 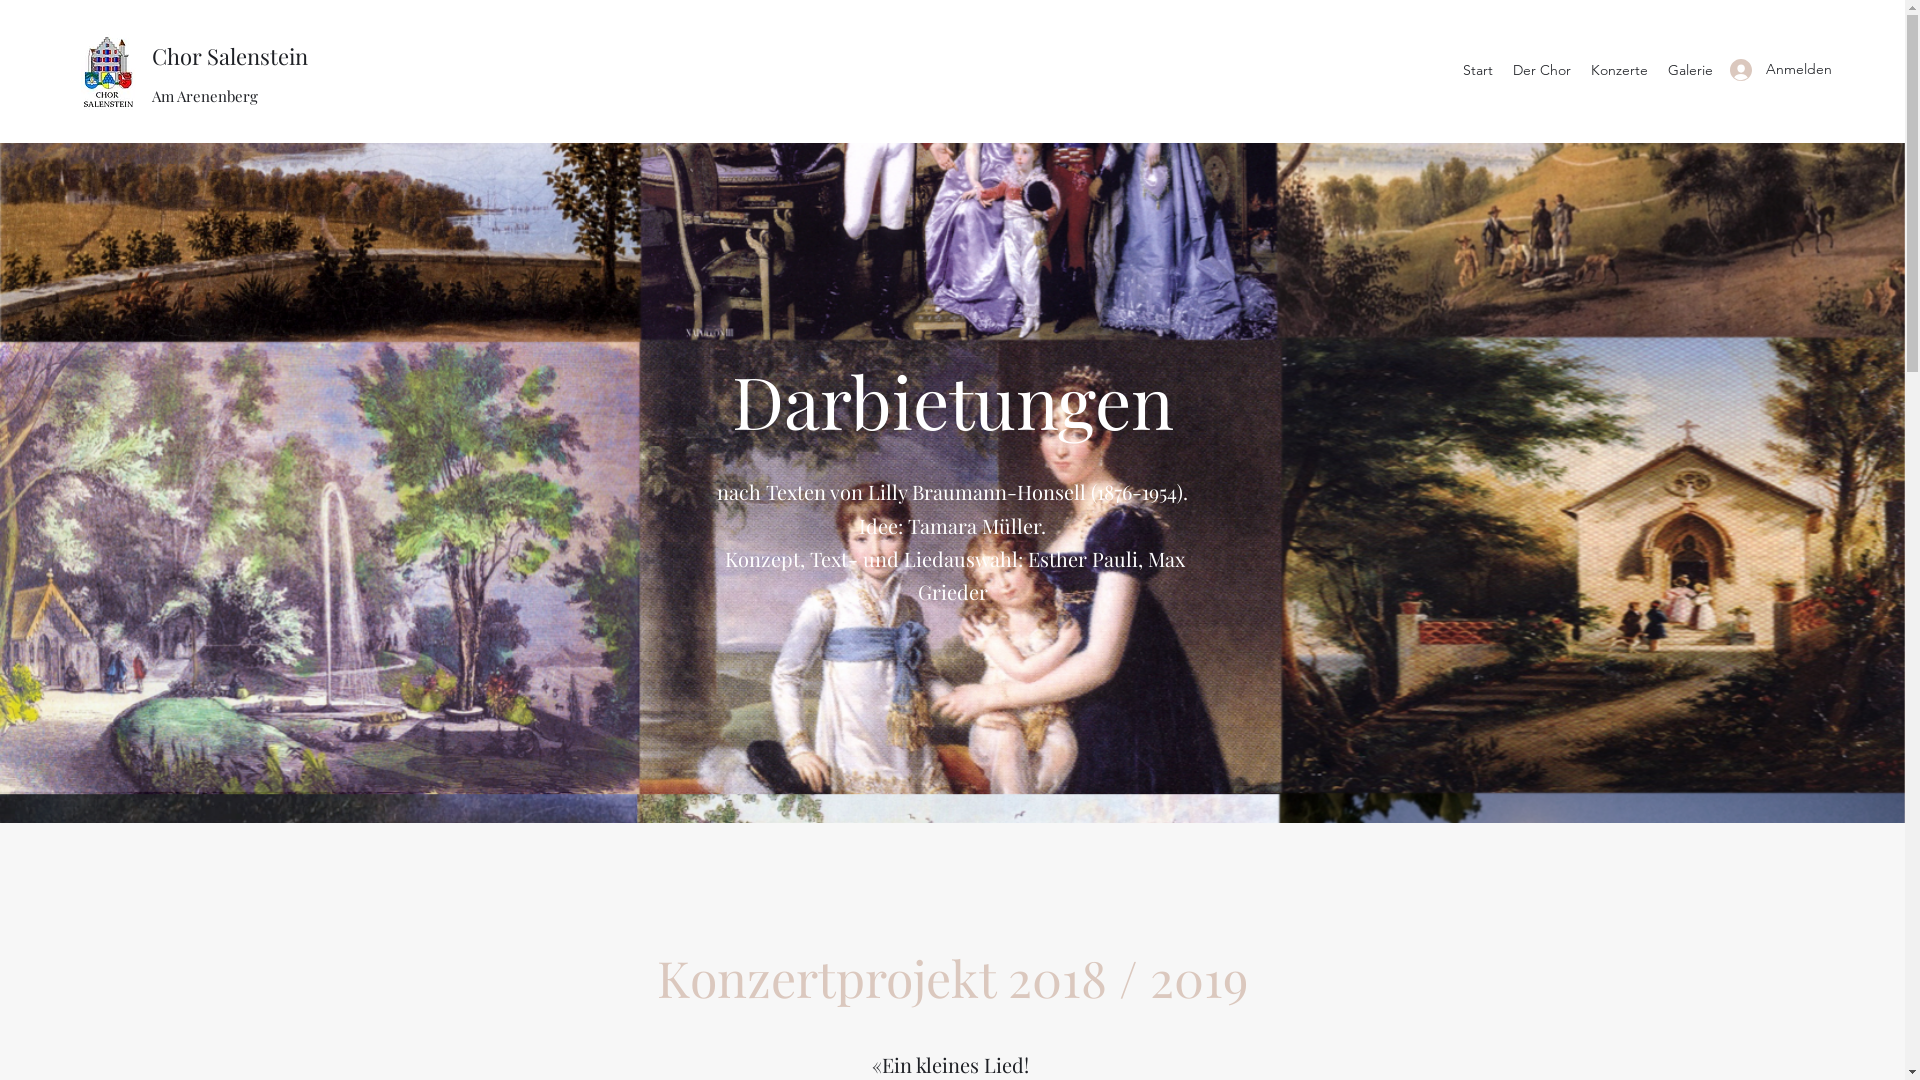 I want to click on Chor Salenstein, so click(x=230, y=56).